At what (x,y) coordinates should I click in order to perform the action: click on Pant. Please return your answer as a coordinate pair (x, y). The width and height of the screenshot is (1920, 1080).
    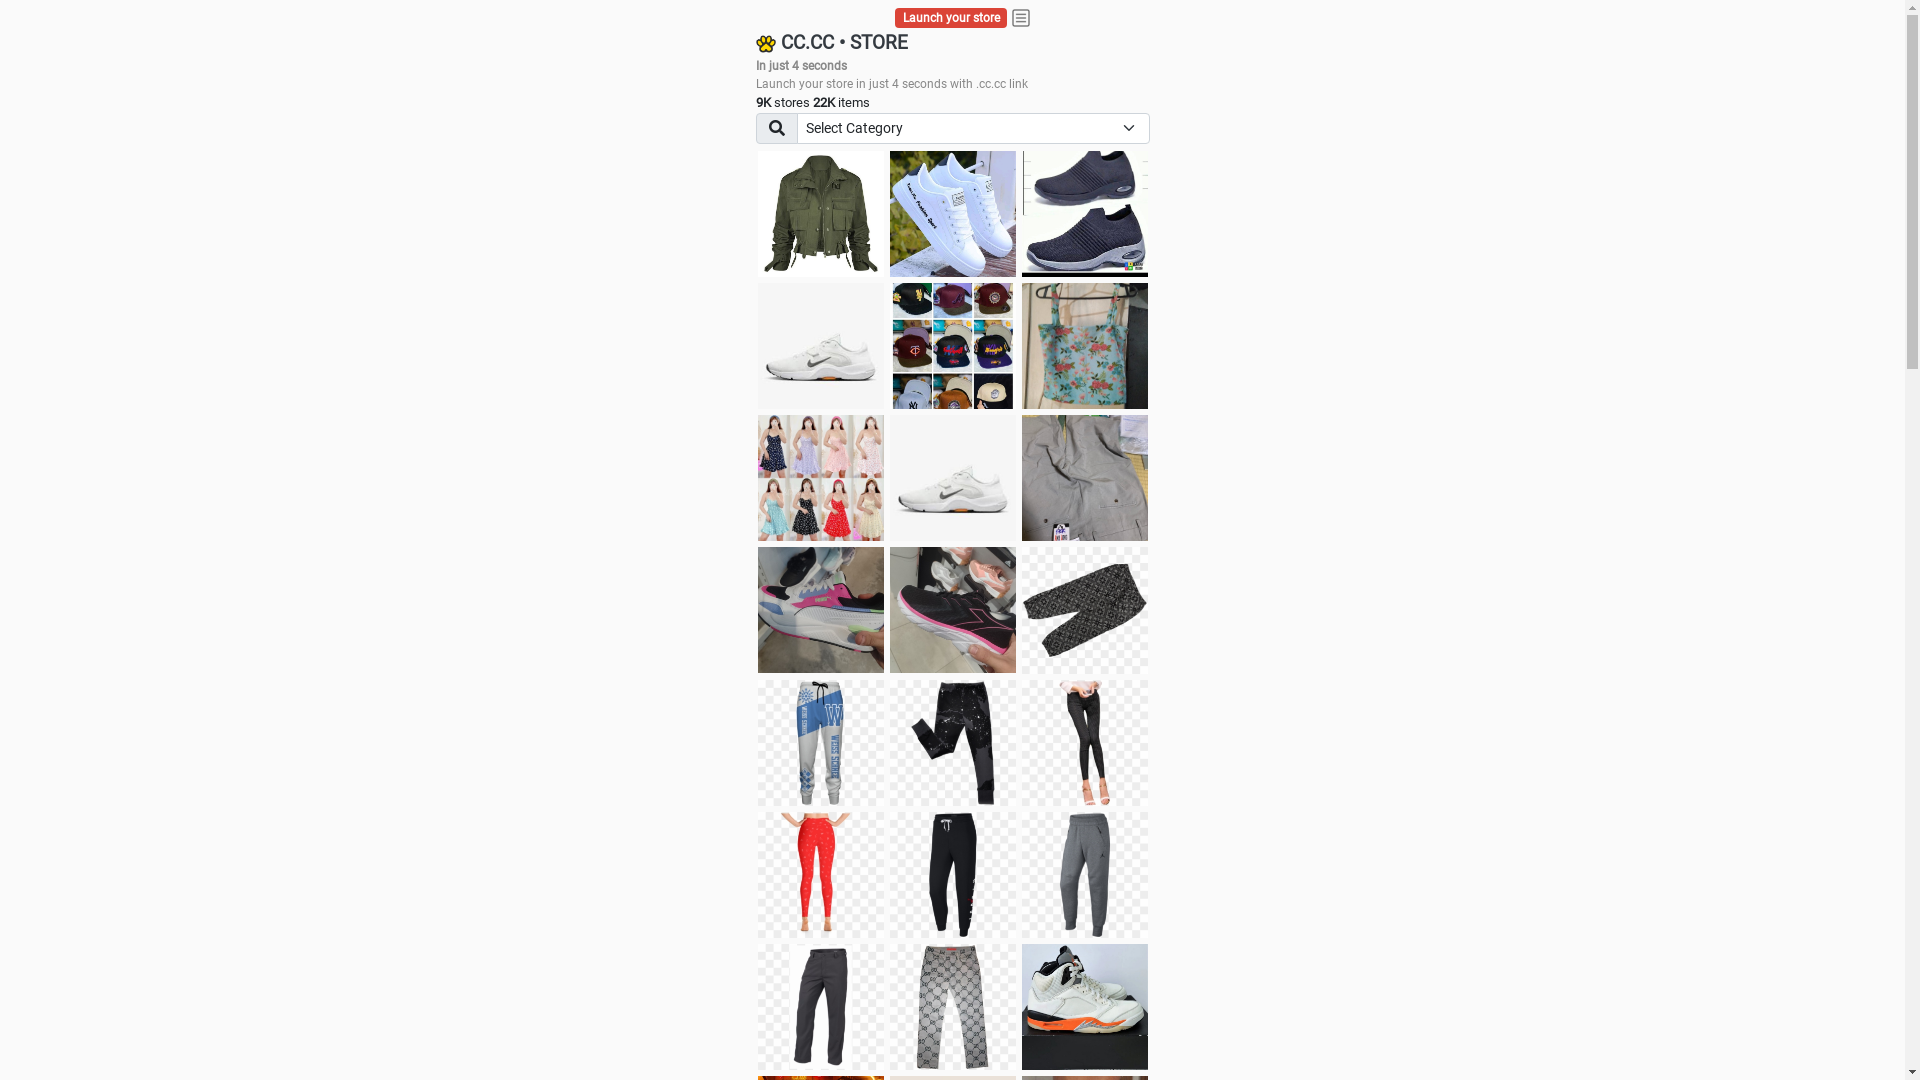
    Looking at the image, I should click on (821, 1007).